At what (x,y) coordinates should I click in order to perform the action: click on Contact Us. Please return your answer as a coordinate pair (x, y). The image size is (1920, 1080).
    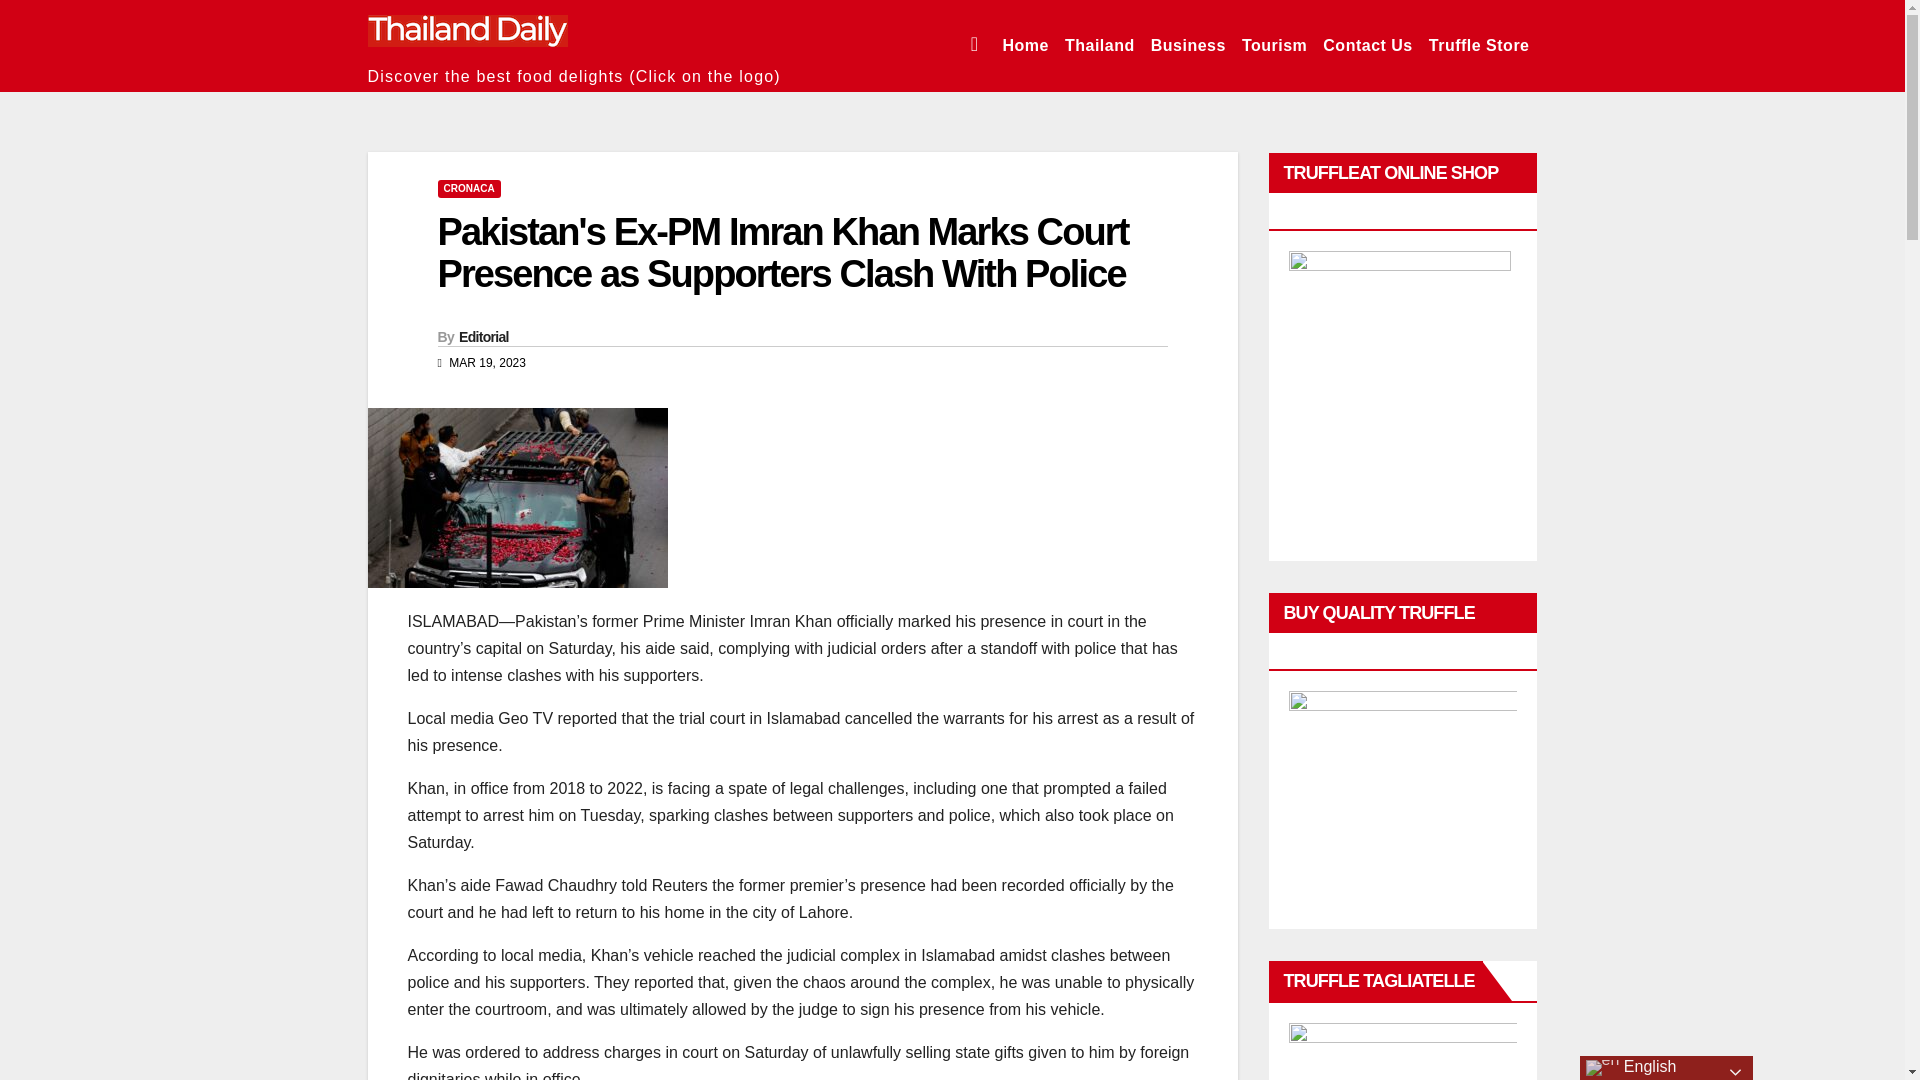
    Looking at the image, I should click on (1368, 46).